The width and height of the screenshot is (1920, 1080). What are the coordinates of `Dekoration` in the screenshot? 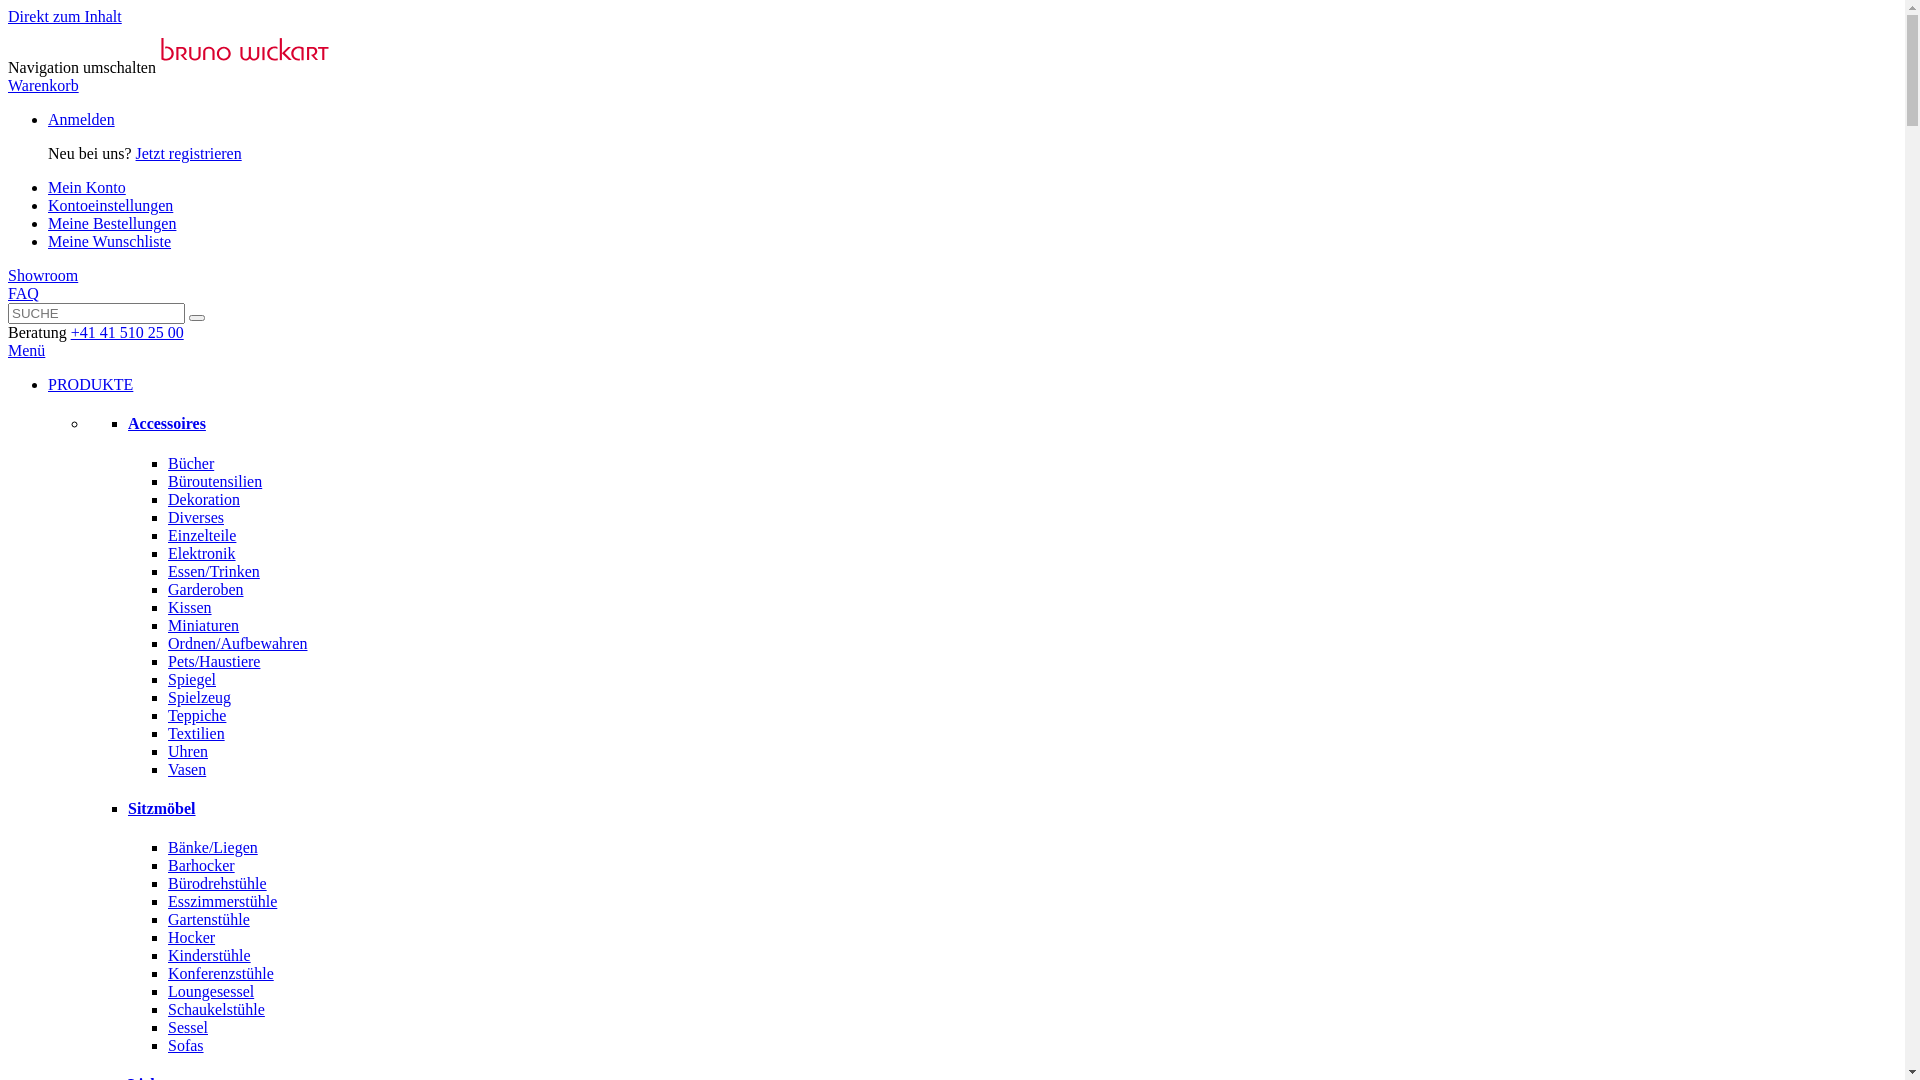 It's located at (204, 500).